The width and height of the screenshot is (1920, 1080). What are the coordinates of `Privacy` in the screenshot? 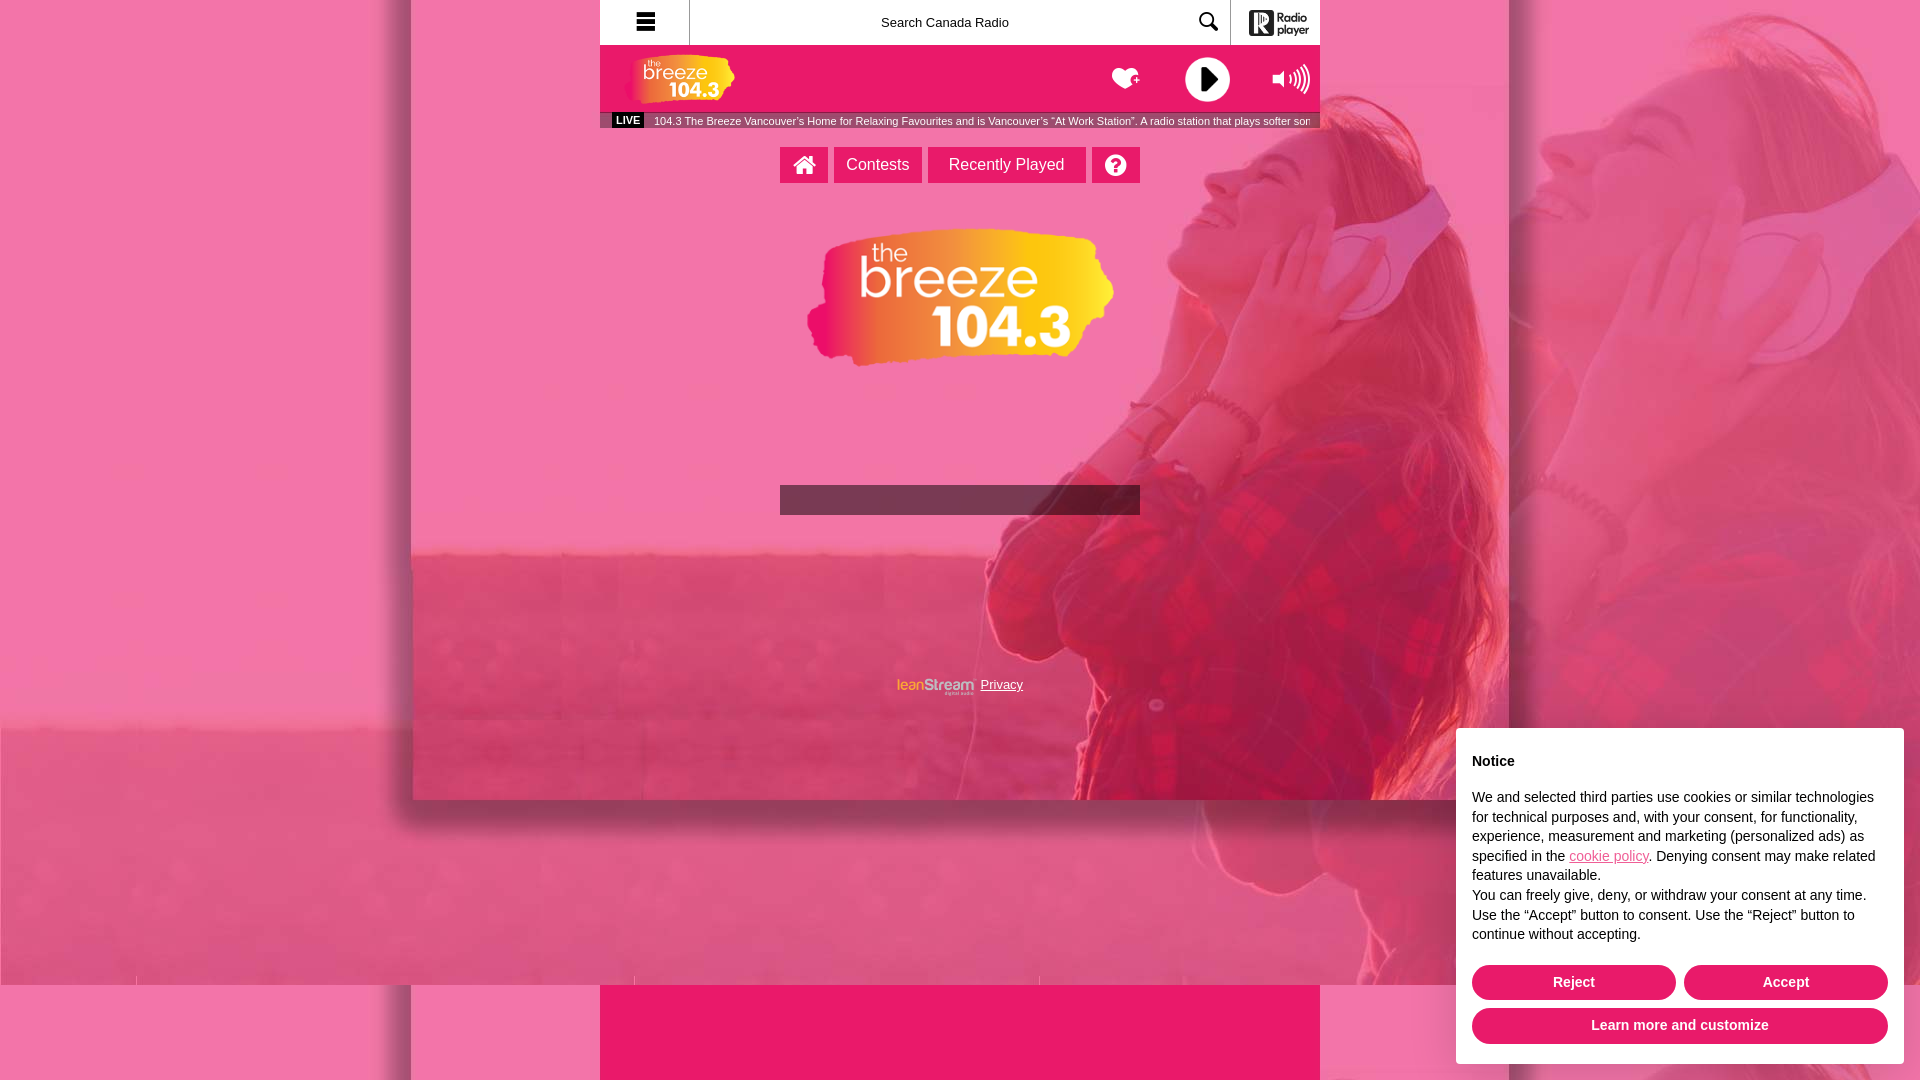 It's located at (1001, 685).